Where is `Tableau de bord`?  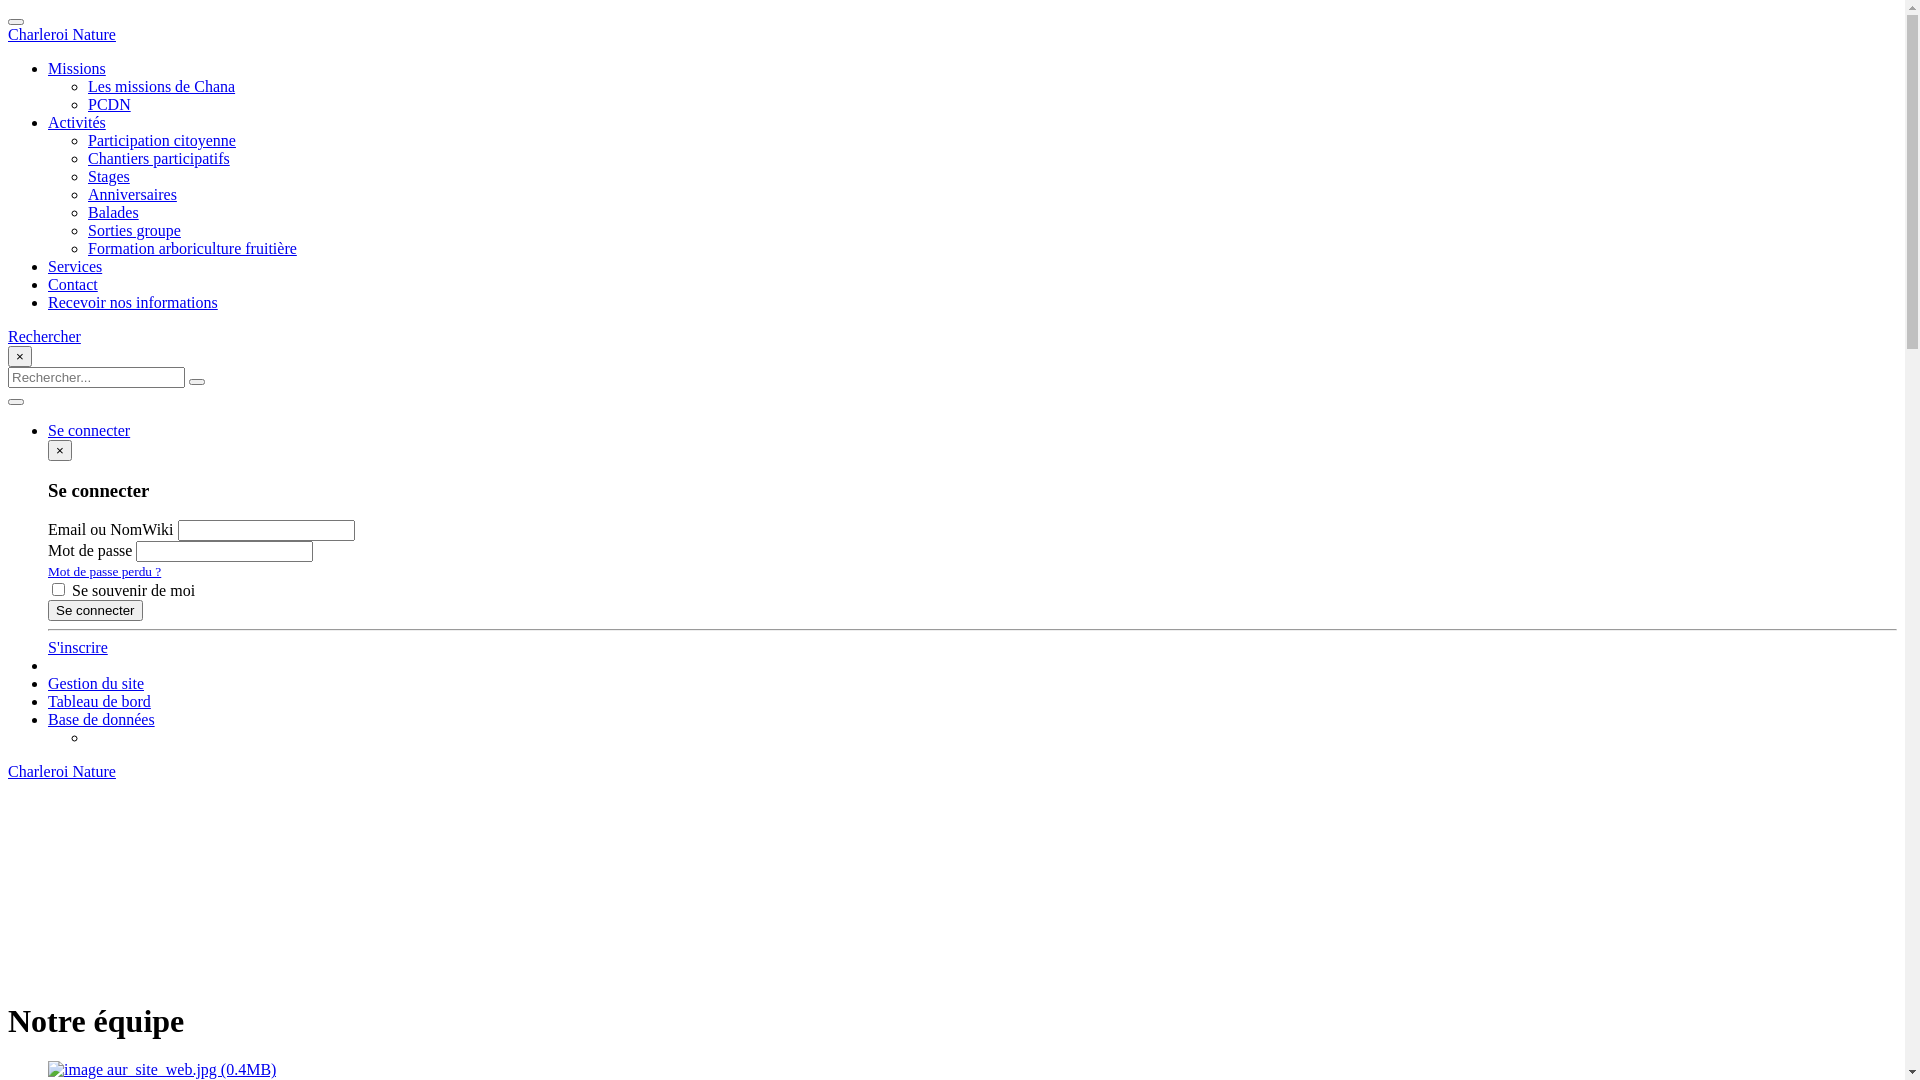 Tableau de bord is located at coordinates (100, 702).